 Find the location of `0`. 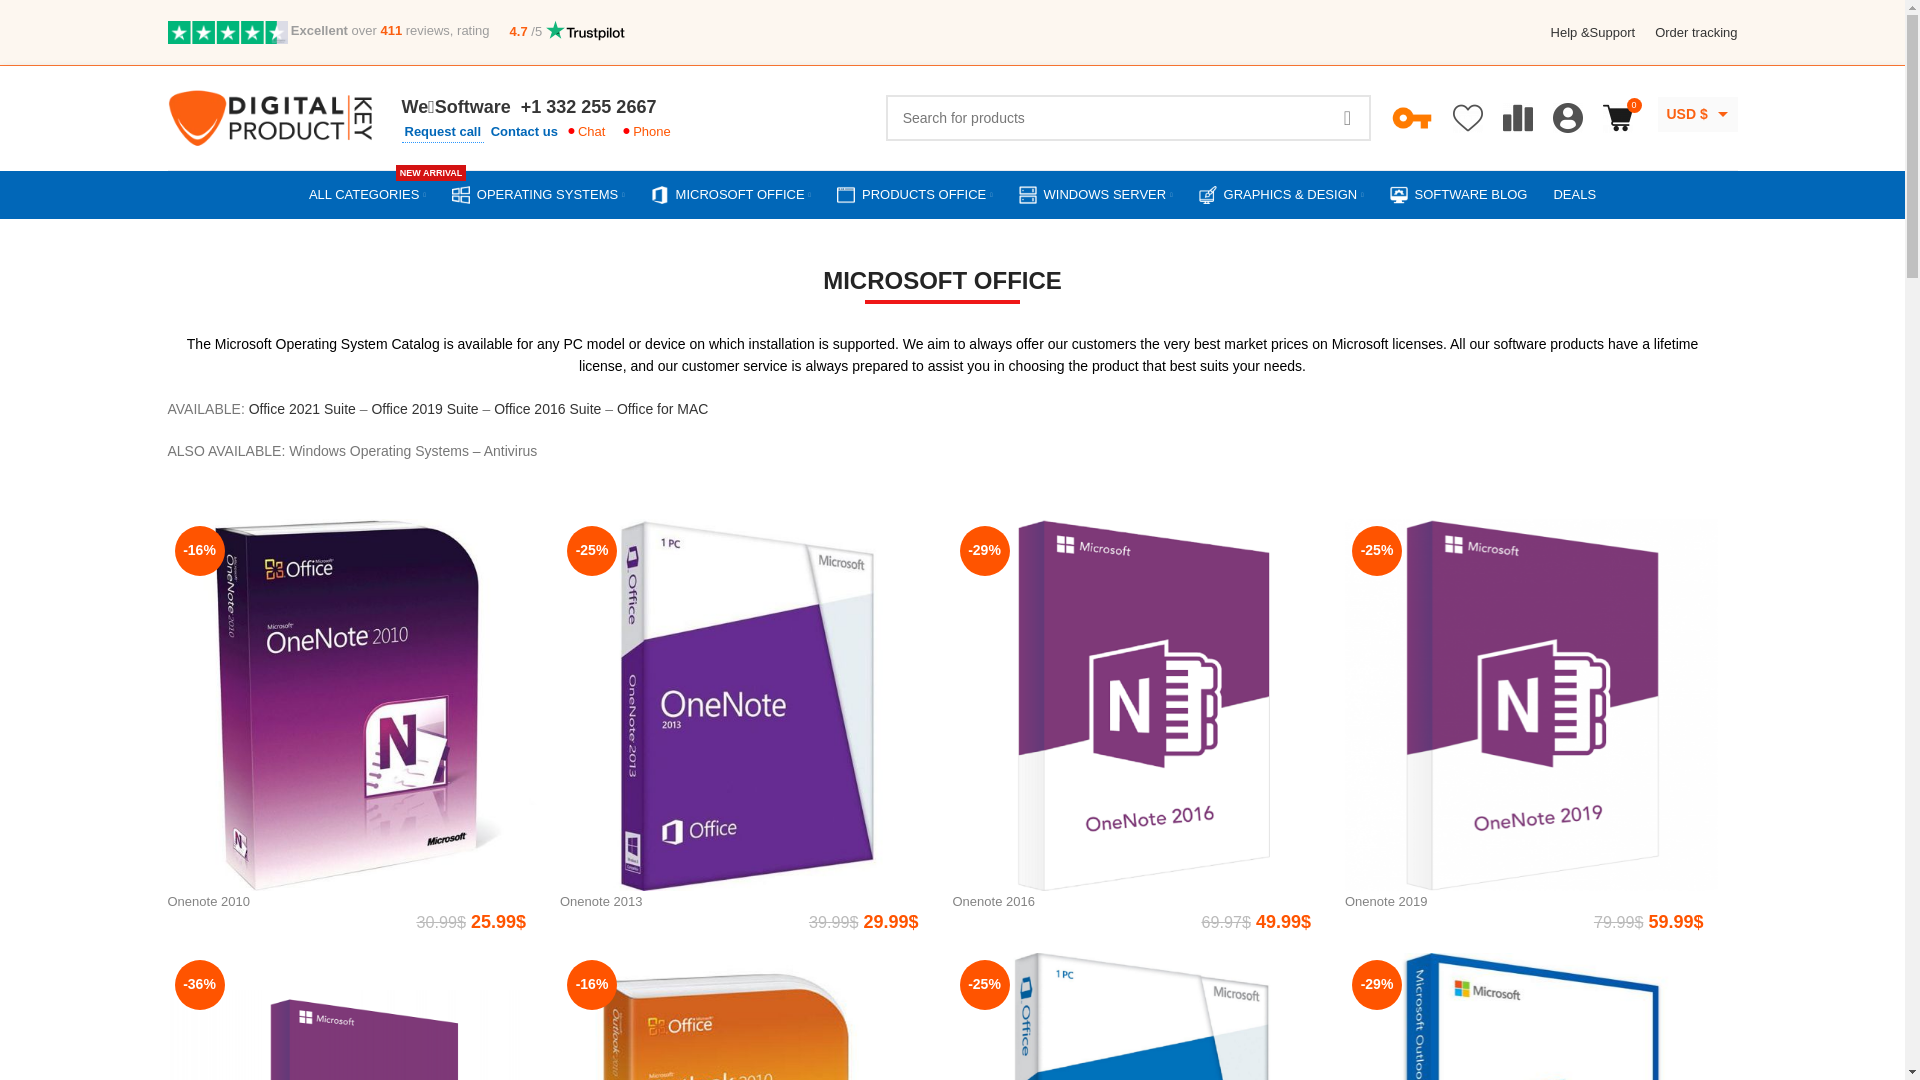

0 is located at coordinates (1616, 118).